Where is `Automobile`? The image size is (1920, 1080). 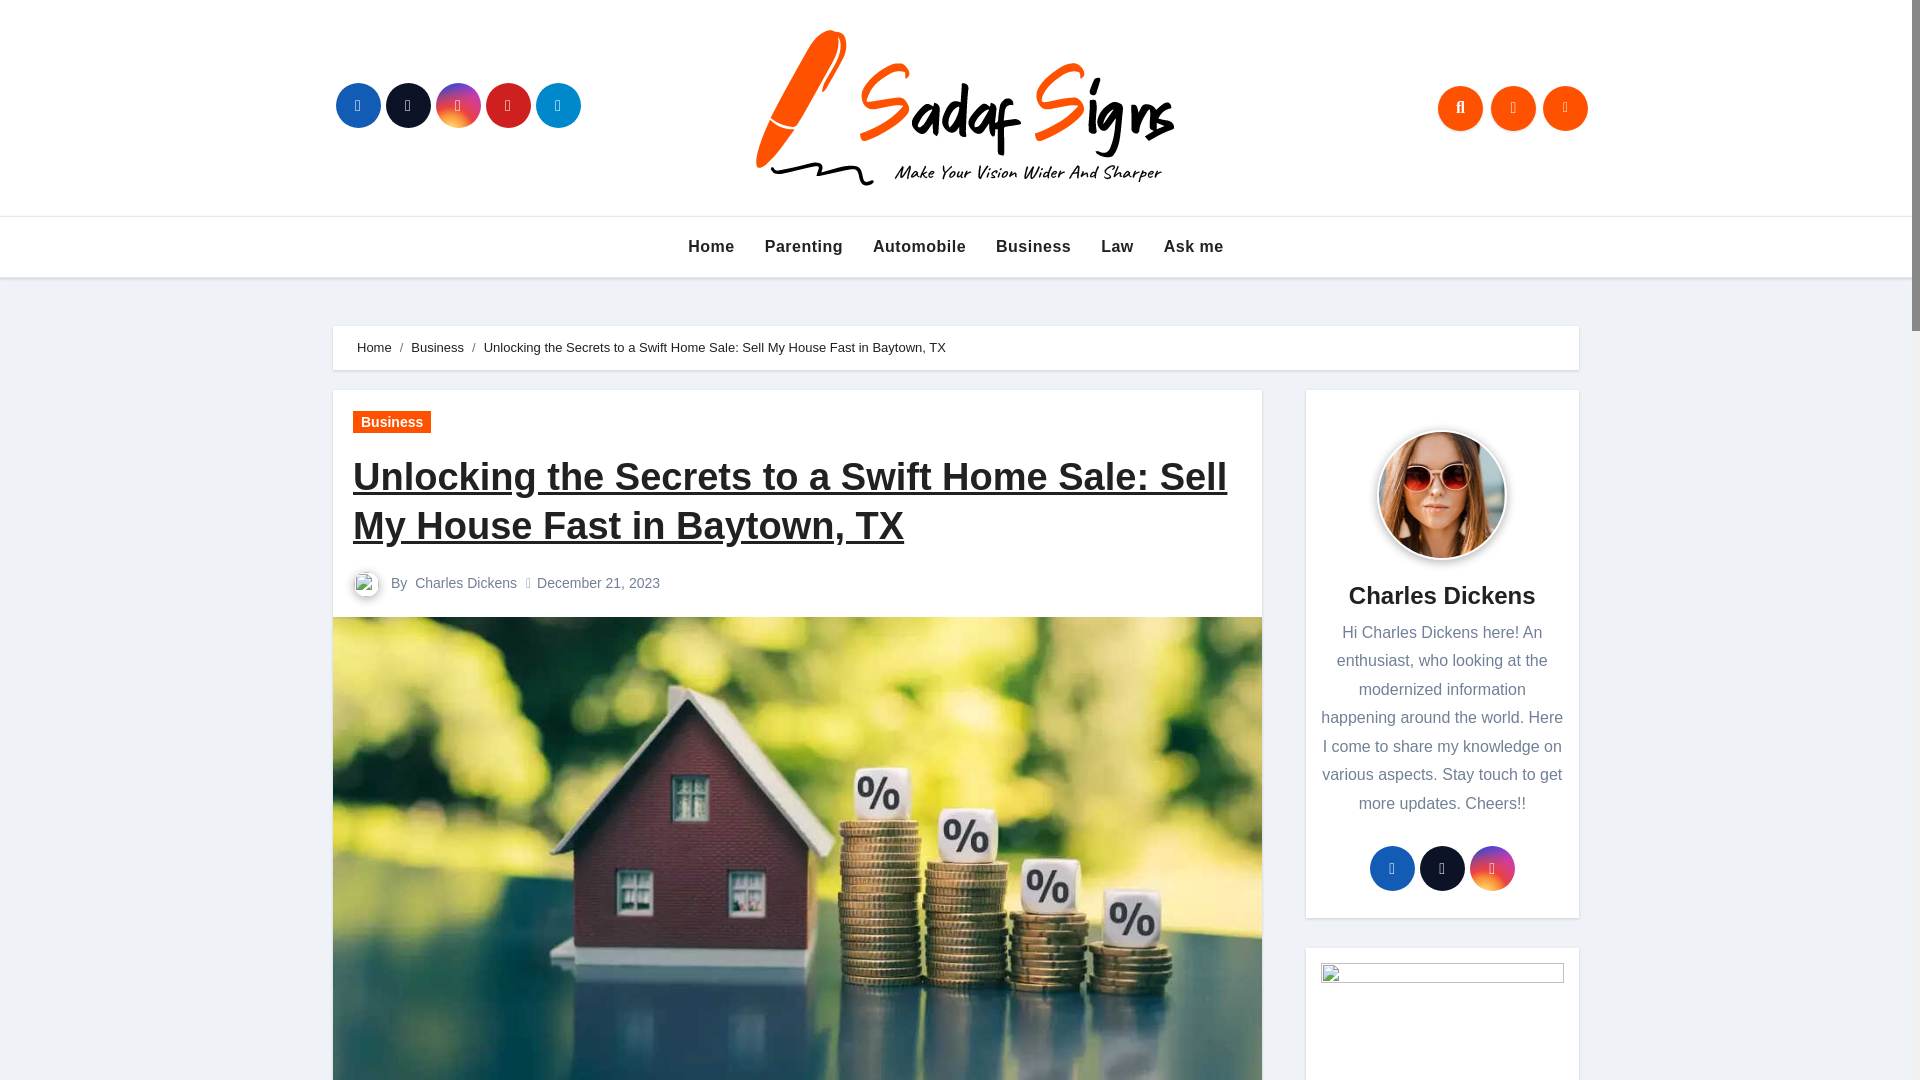
Automobile is located at coordinates (920, 246).